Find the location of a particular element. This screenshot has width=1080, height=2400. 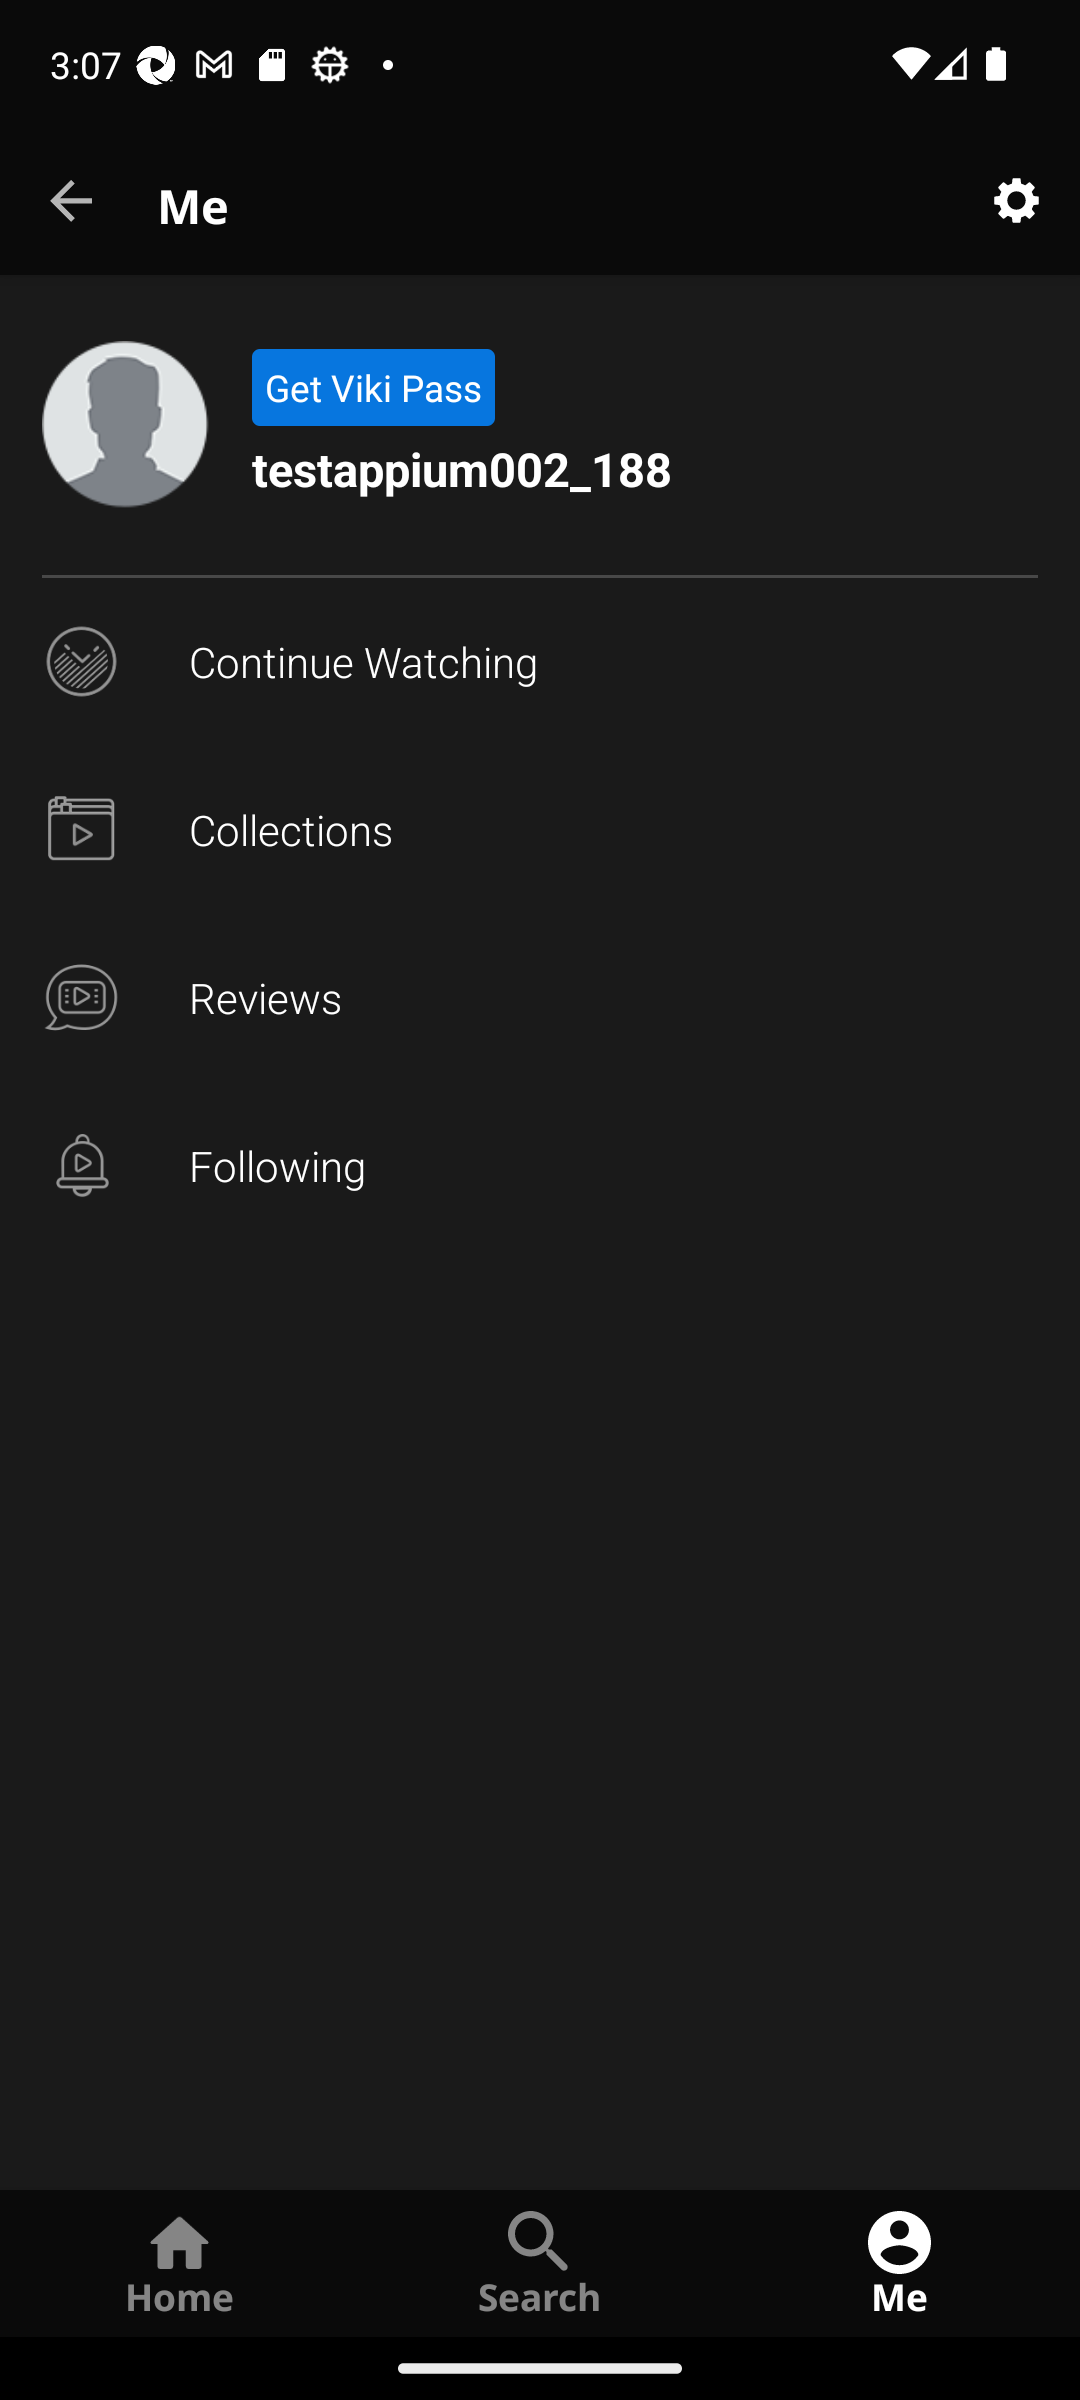

Following is located at coordinates (540, 1166).